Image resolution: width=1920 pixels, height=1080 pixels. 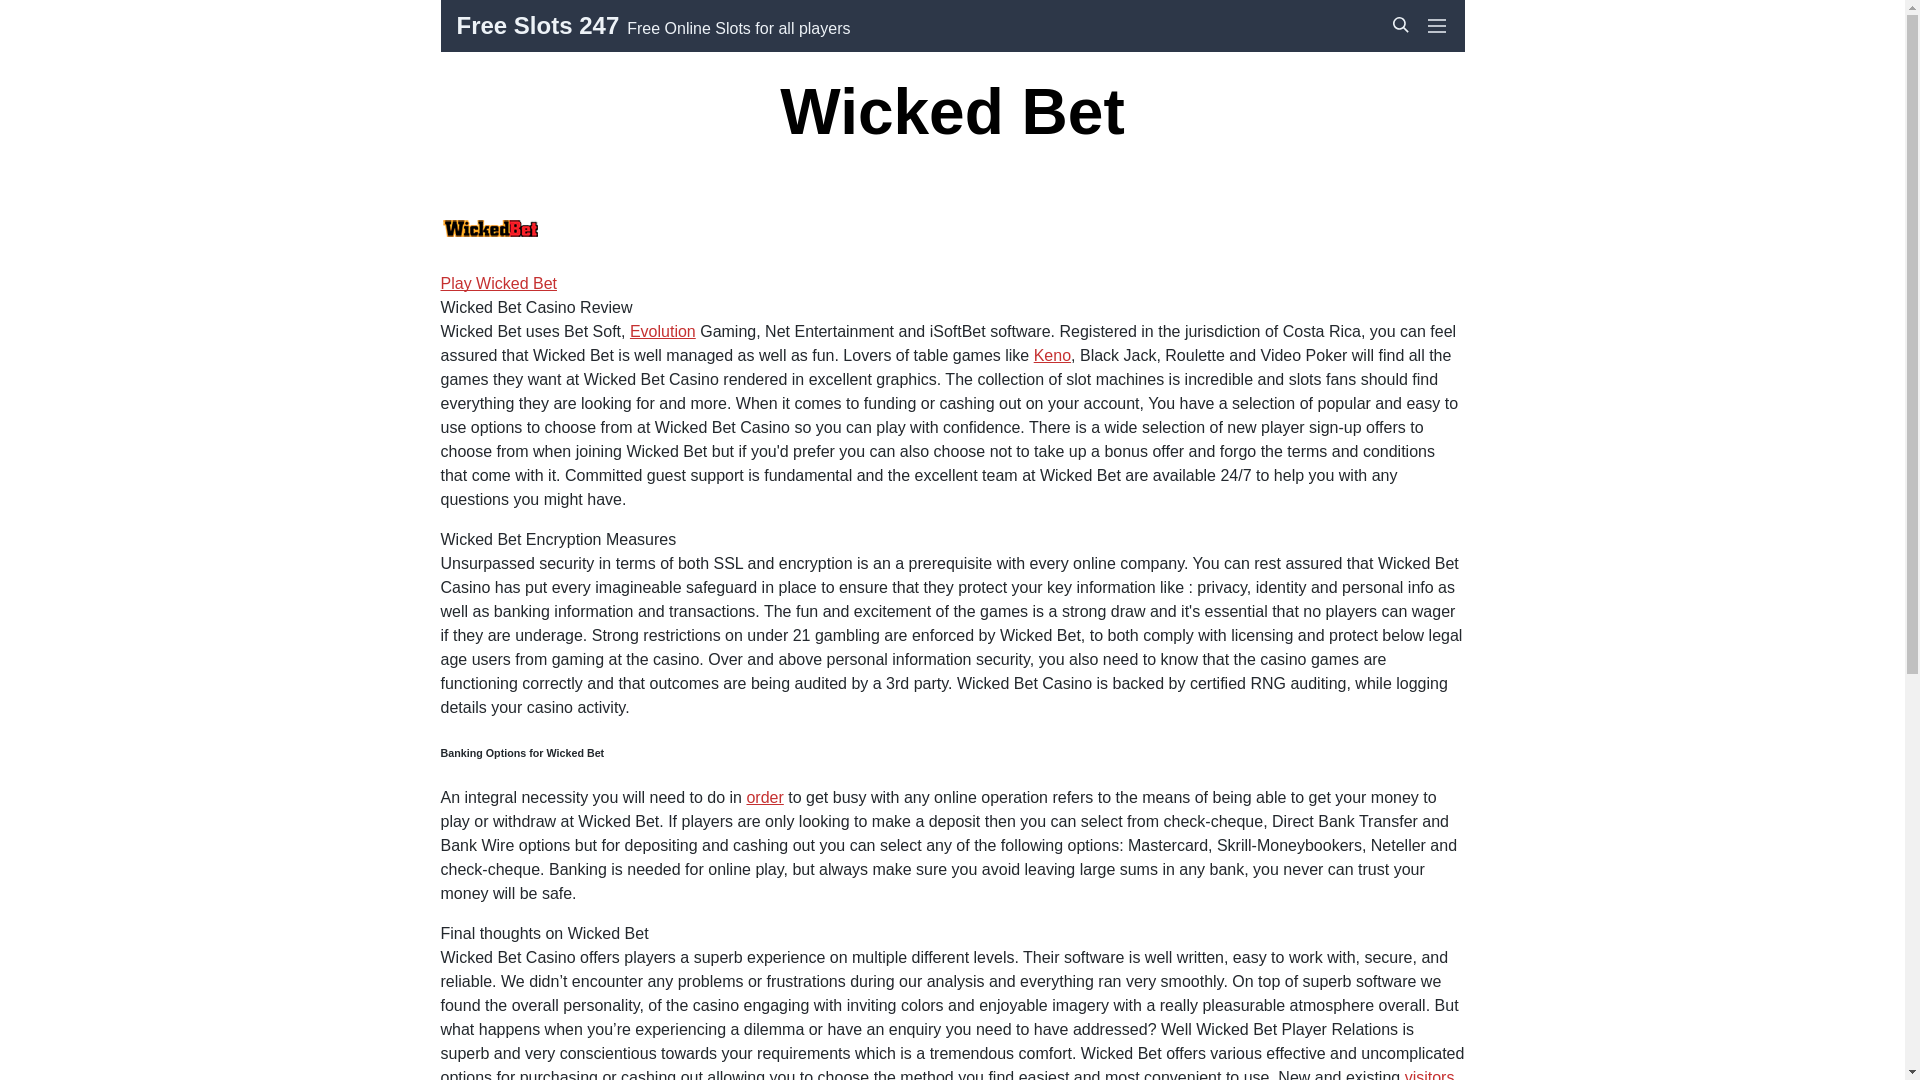 What do you see at coordinates (508, 8) in the screenshot?
I see `CASINOS` at bounding box center [508, 8].